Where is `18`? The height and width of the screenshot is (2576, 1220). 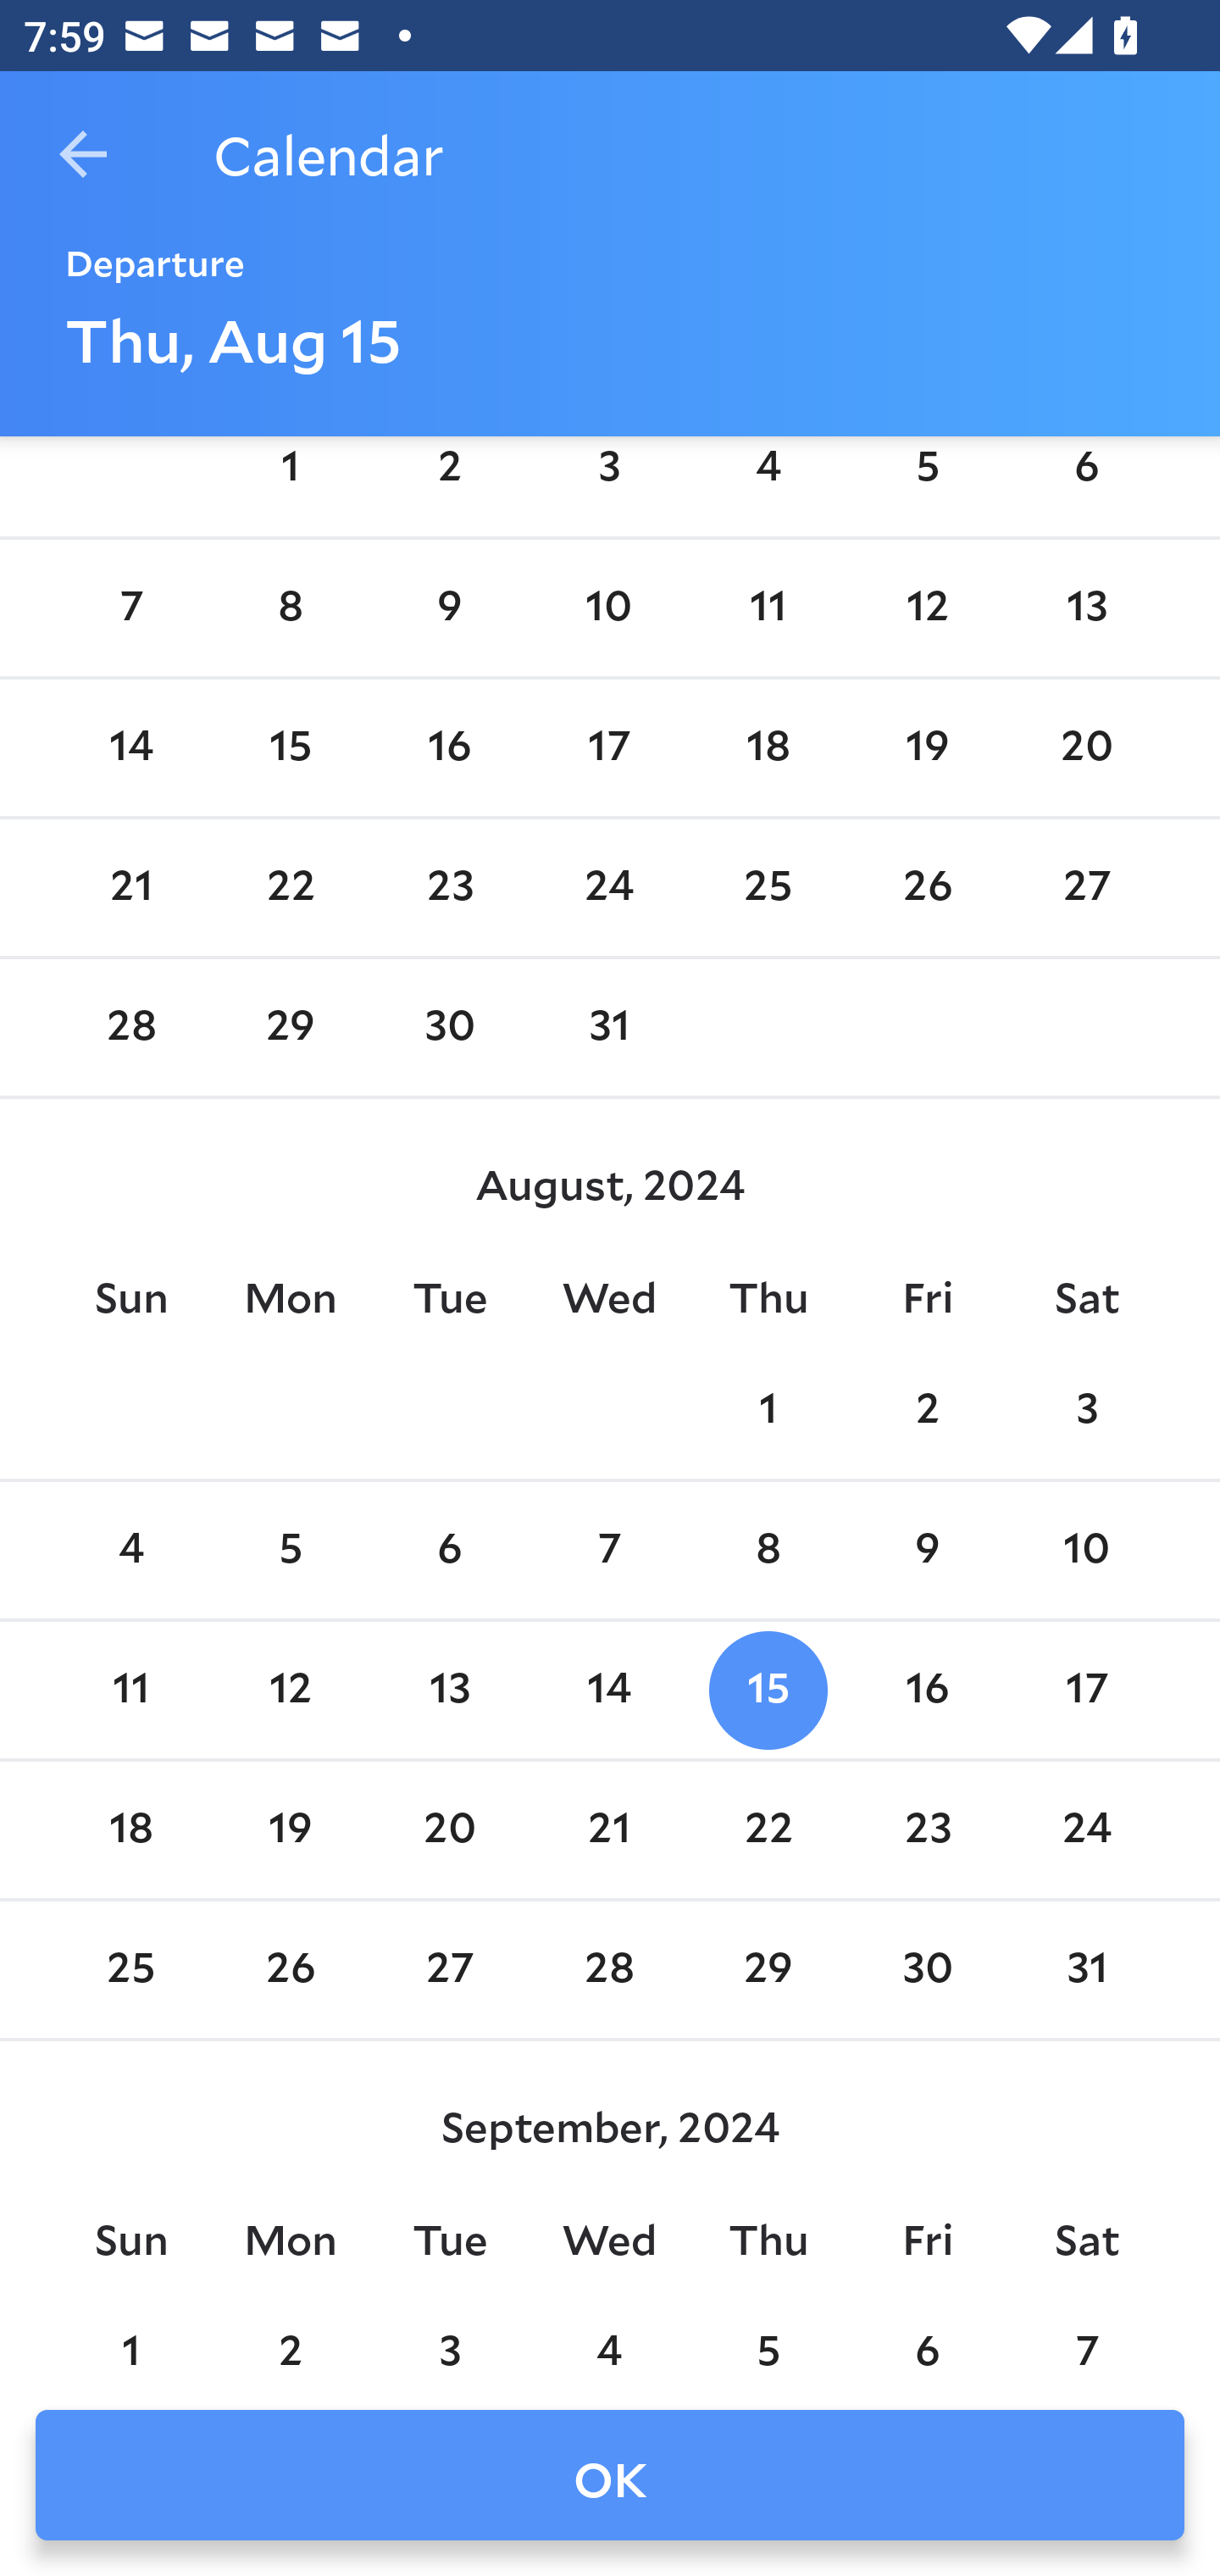
18 is located at coordinates (130, 1831).